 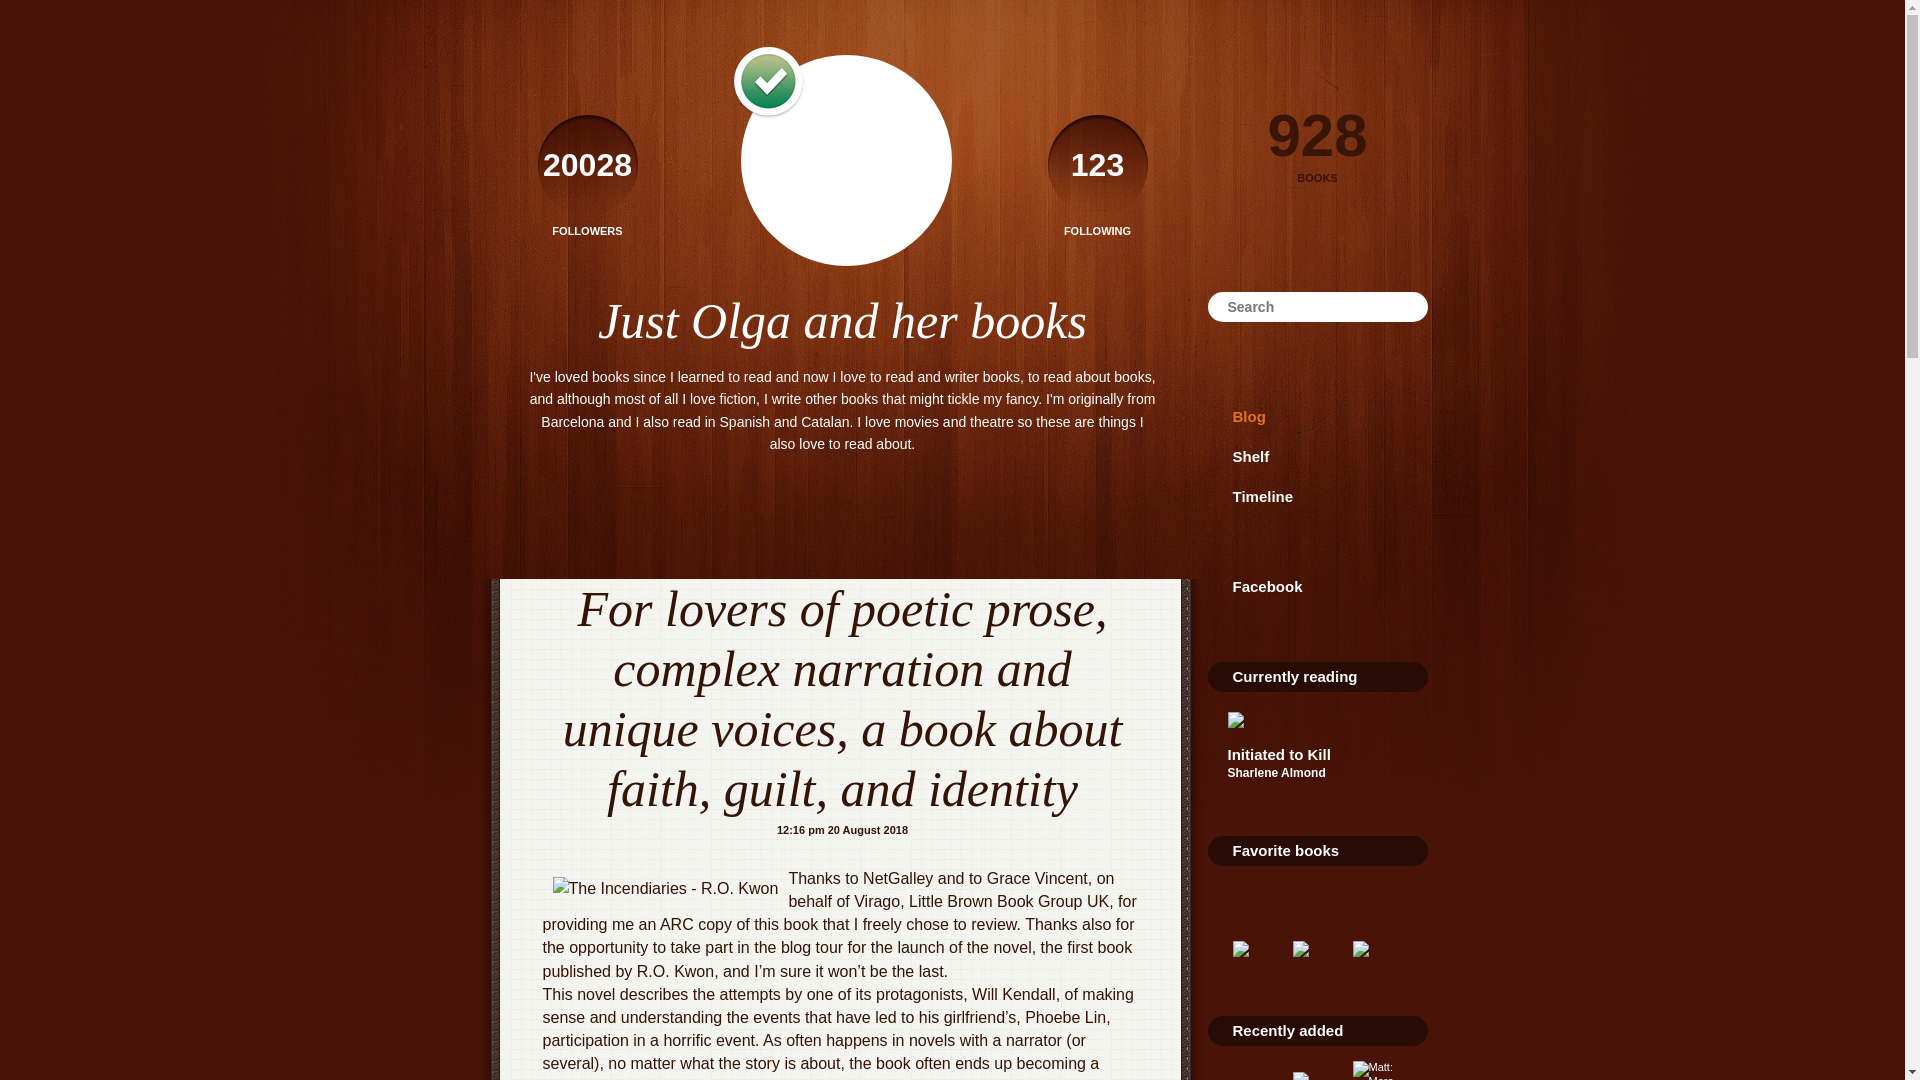 I want to click on Blog, so click(x=1318, y=417).